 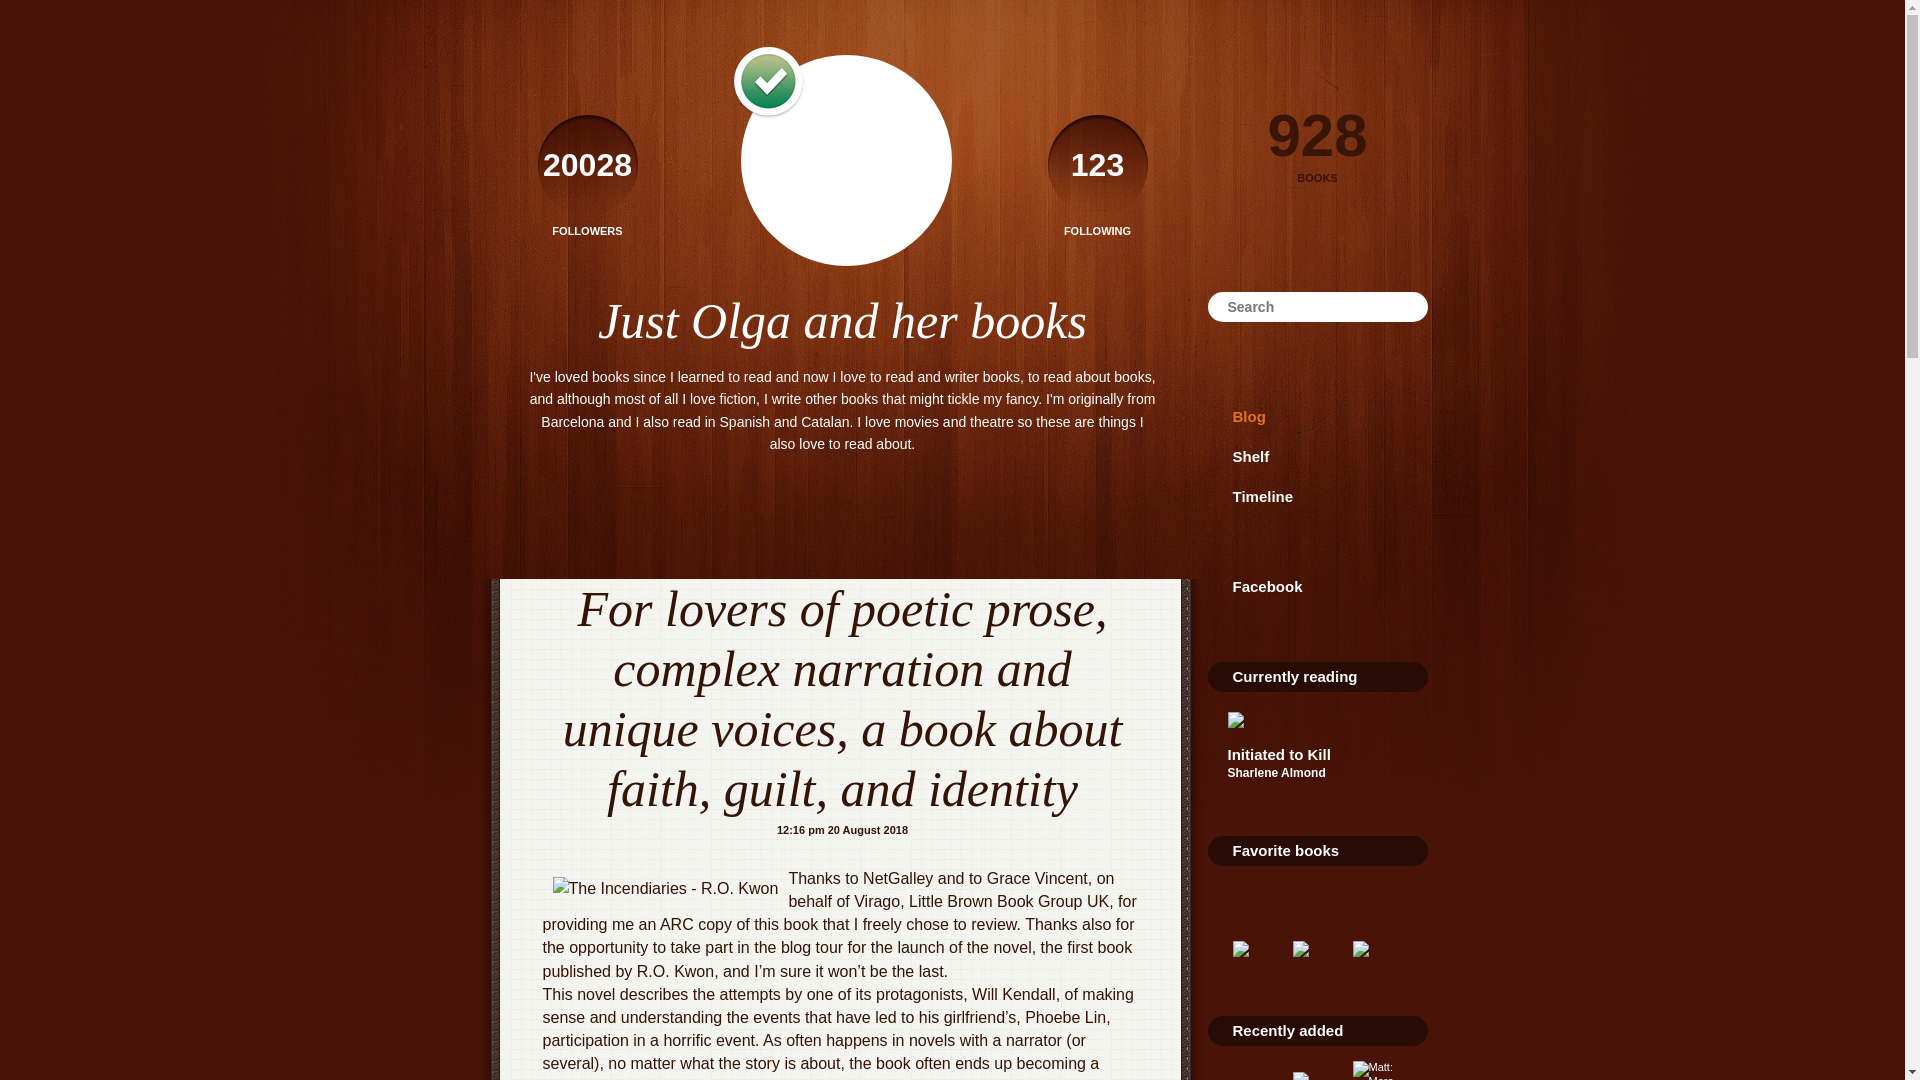 I want to click on Blog, so click(x=1318, y=417).